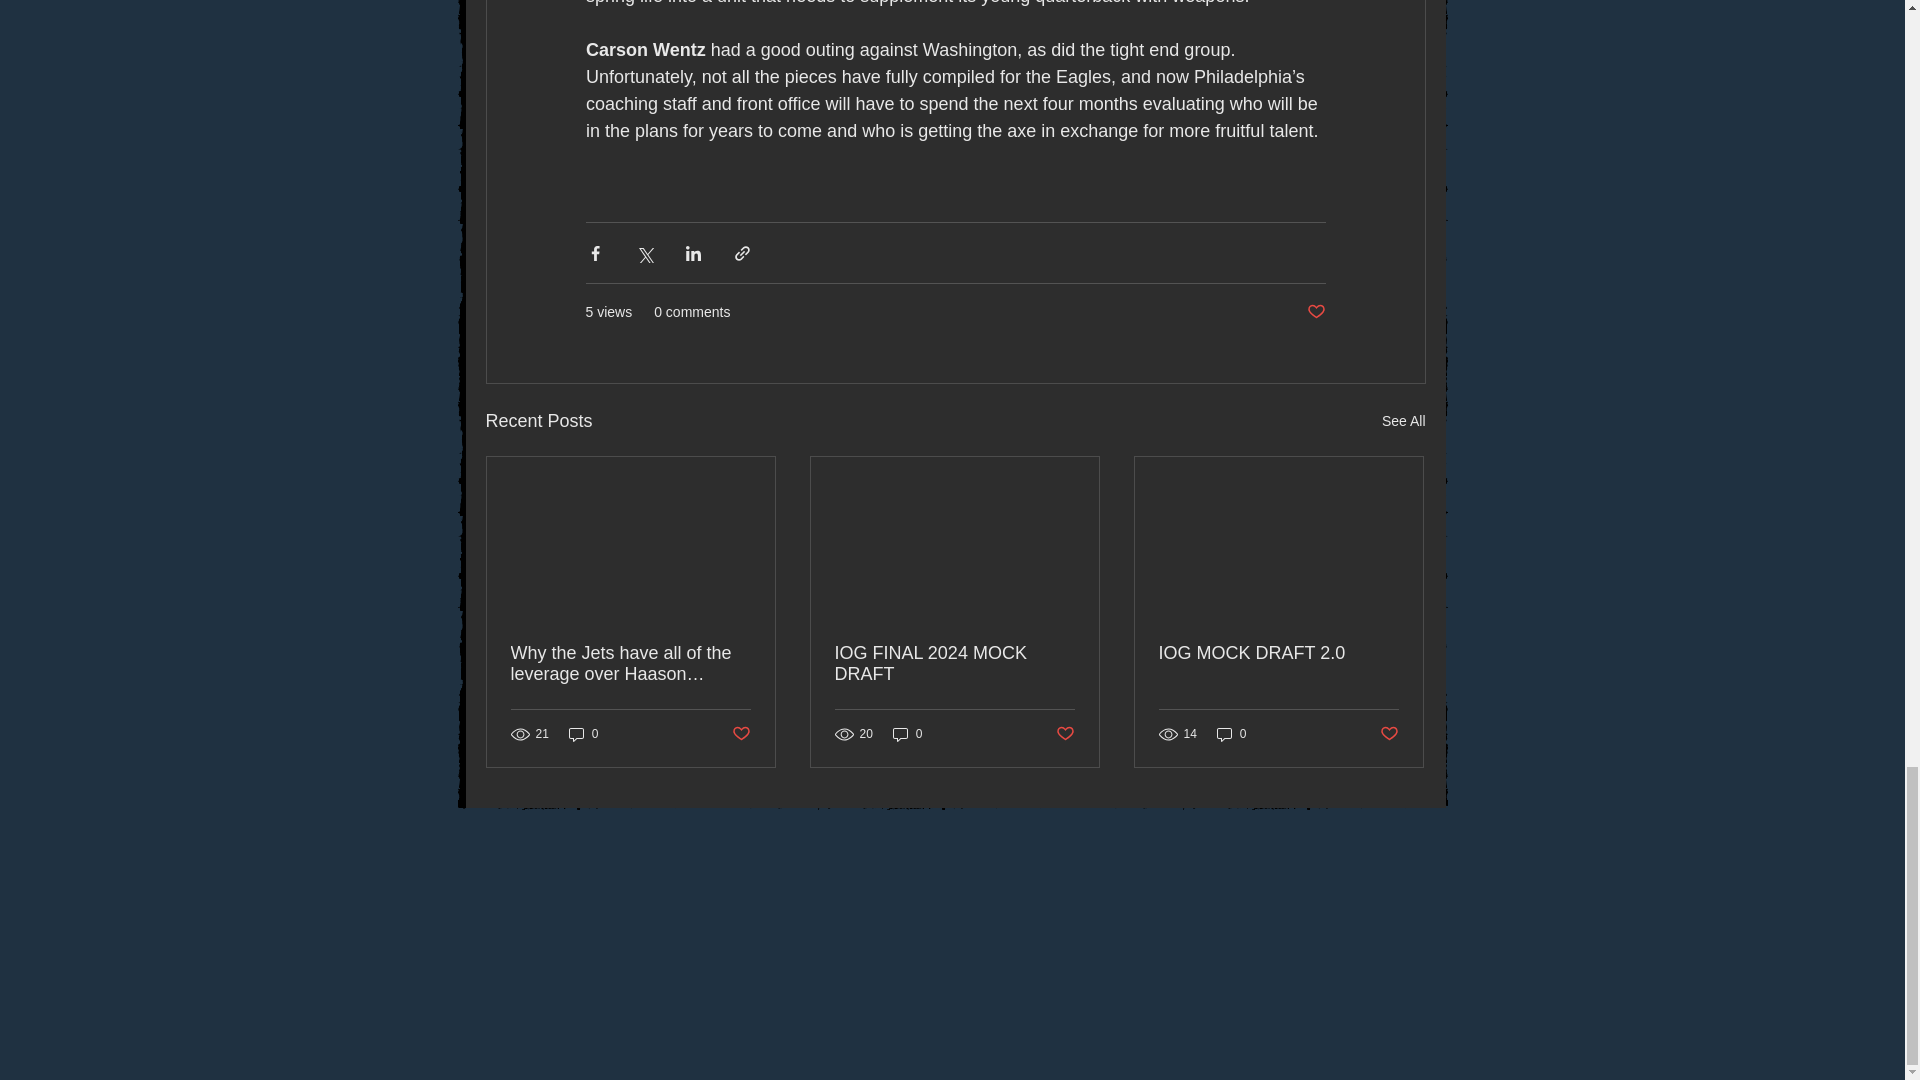  I want to click on Post not marked as liked, so click(740, 734).